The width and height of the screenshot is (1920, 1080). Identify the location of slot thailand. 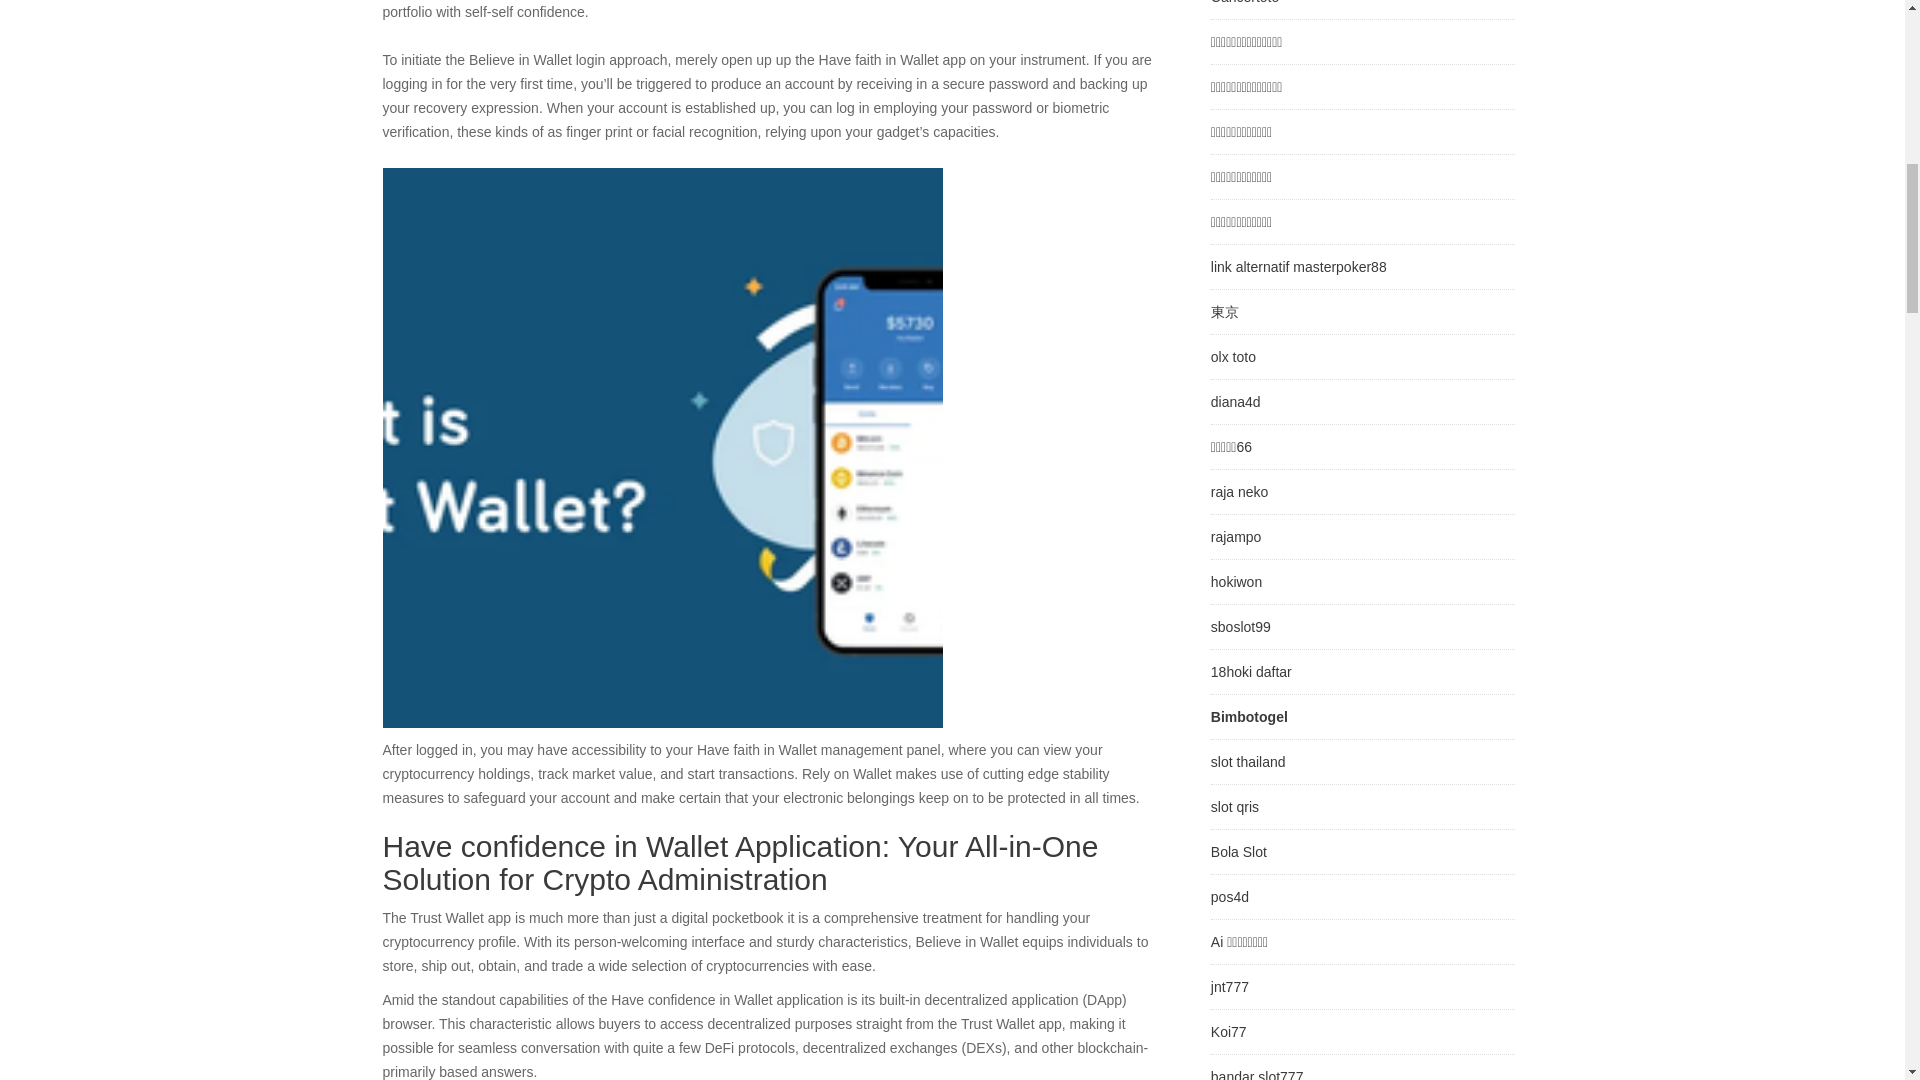
(1248, 762).